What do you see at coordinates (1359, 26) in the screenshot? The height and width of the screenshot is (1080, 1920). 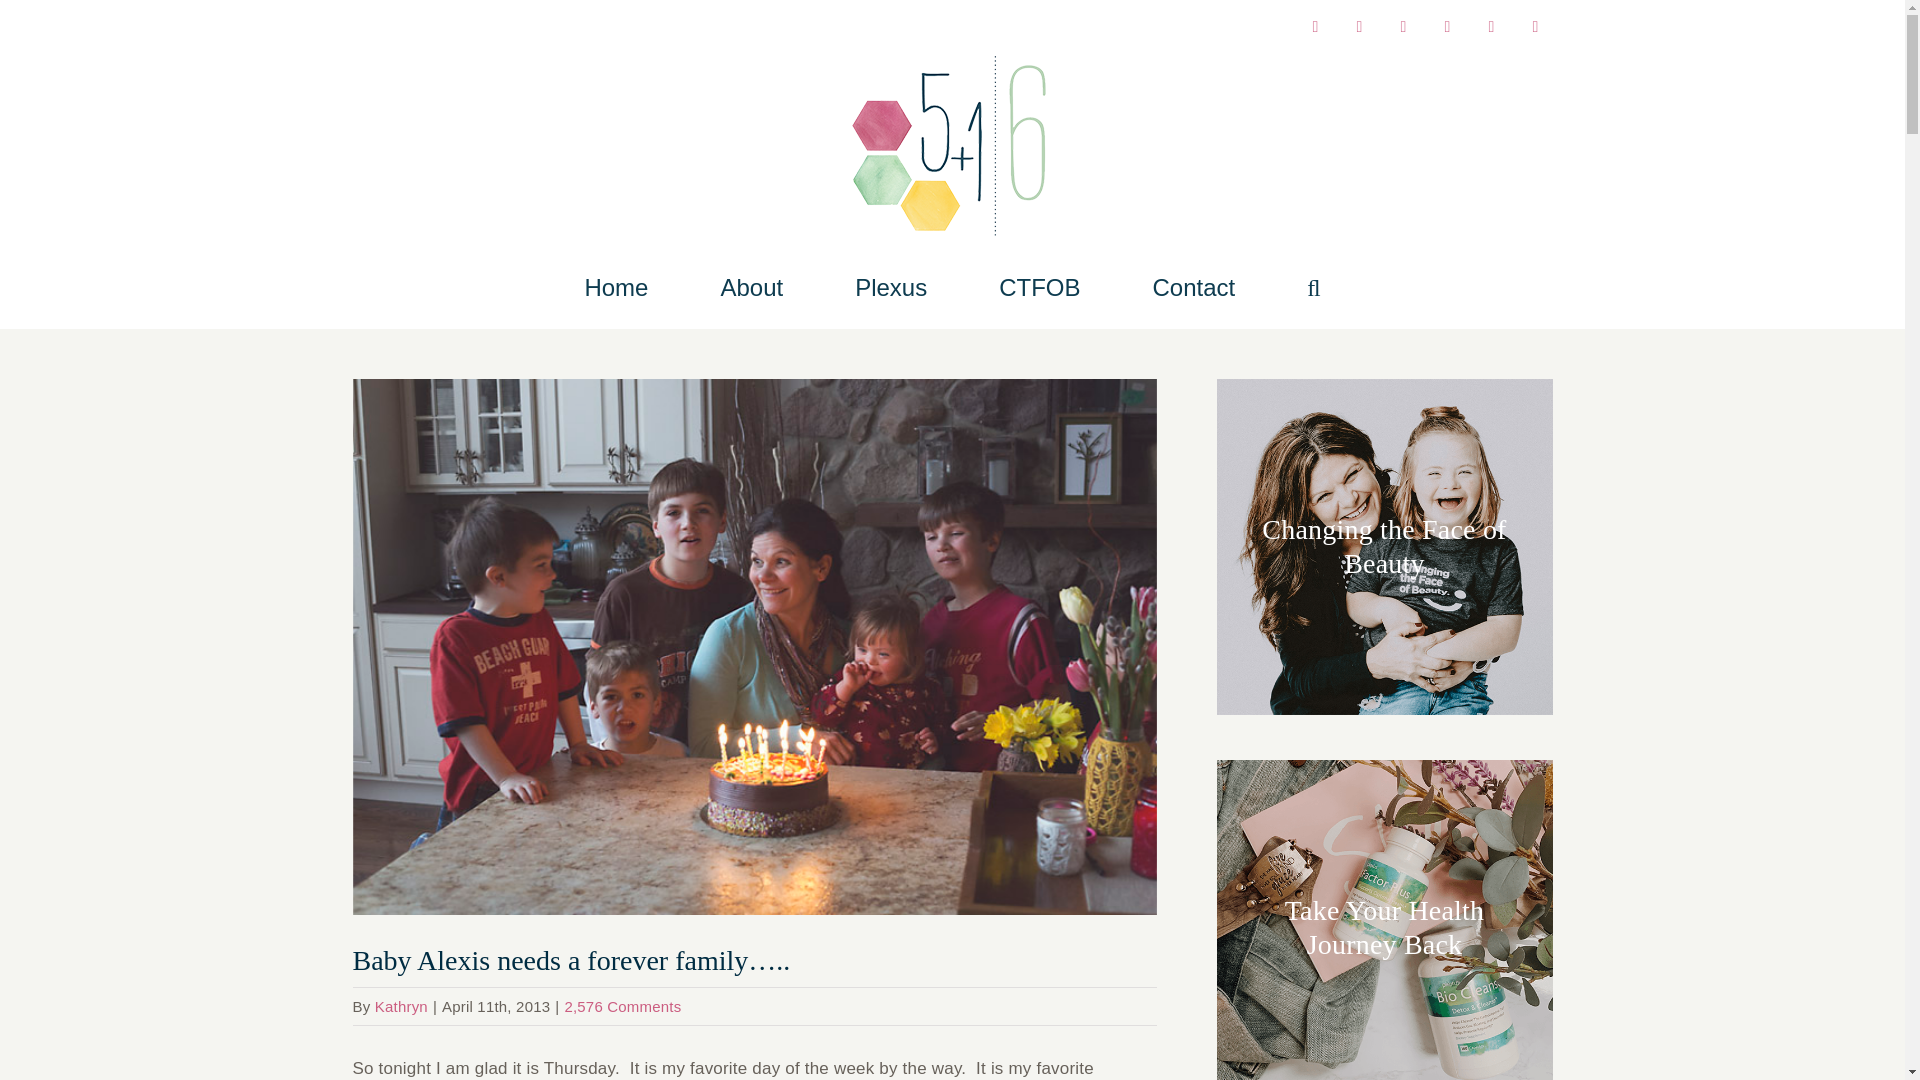 I see `Instagram` at bounding box center [1359, 26].